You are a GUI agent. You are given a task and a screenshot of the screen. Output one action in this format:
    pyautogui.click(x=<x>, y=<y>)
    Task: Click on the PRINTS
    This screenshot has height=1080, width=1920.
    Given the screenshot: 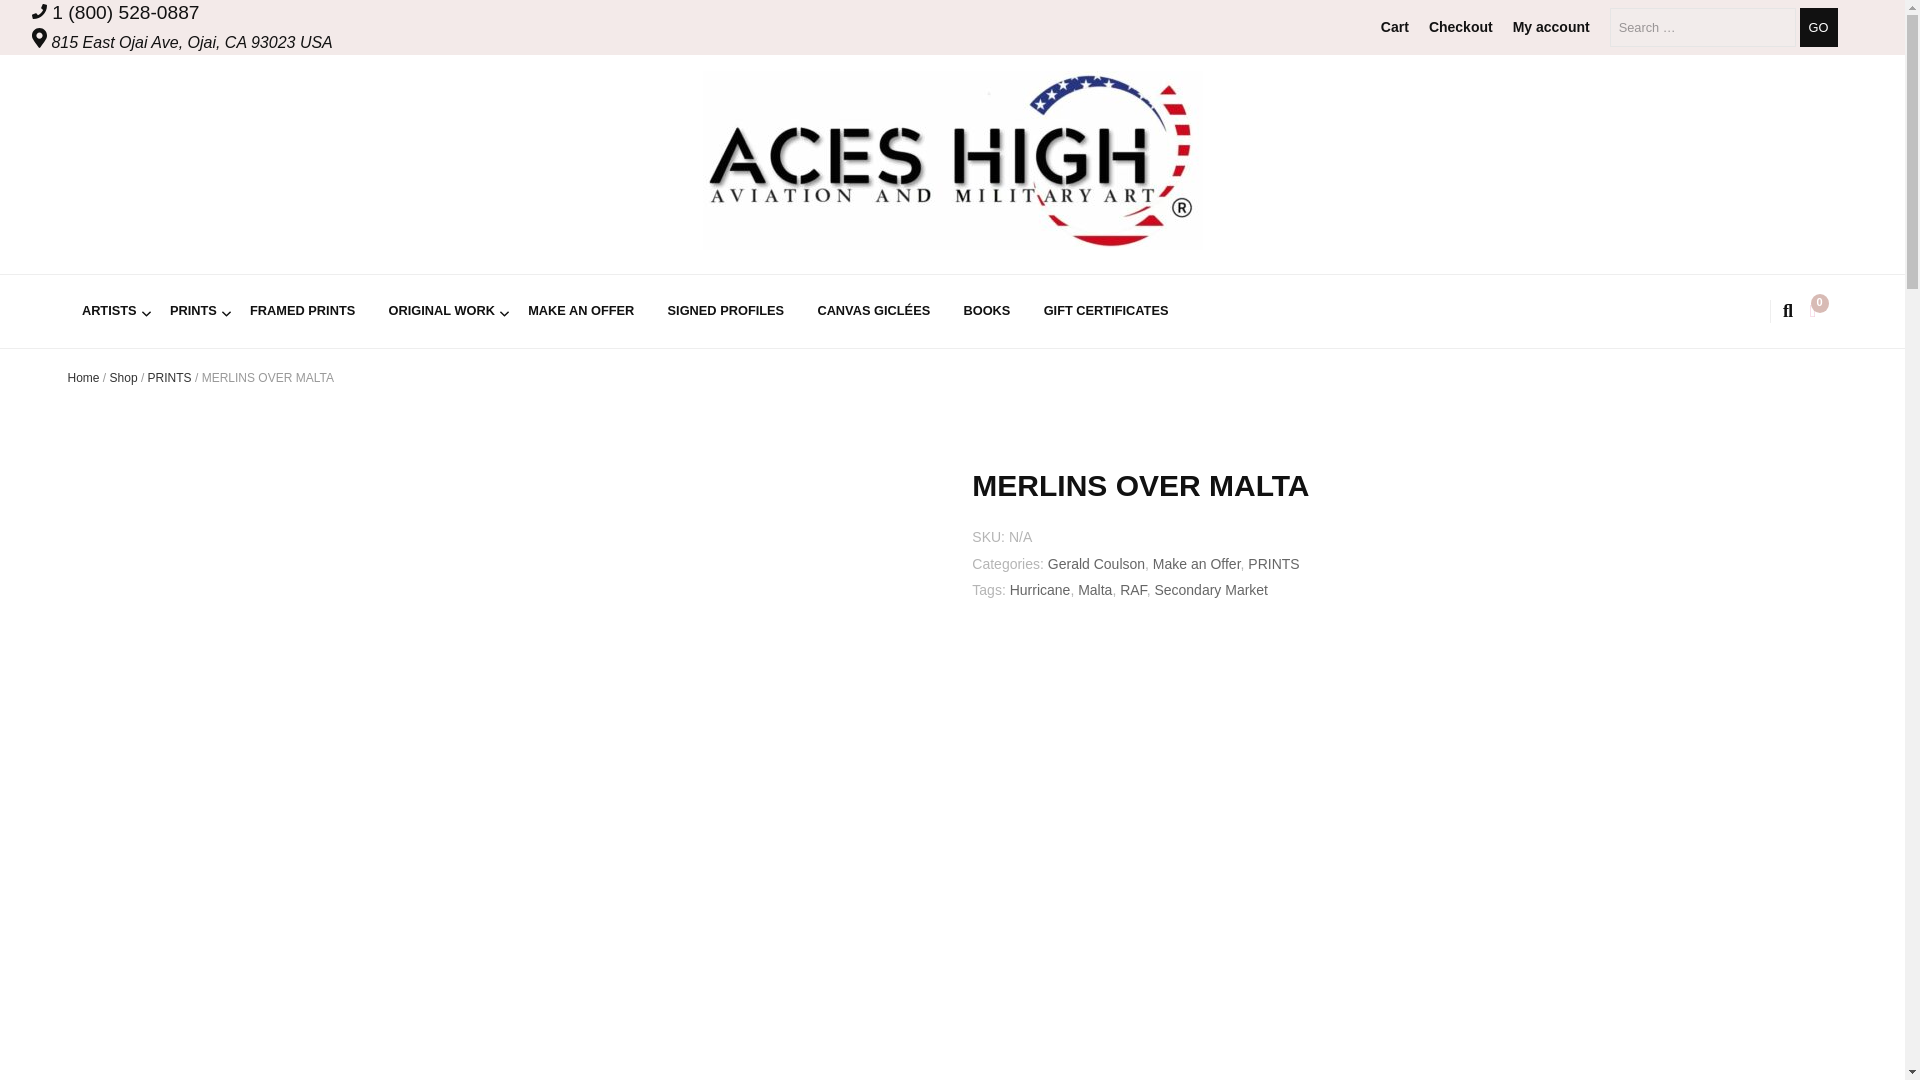 What is the action you would take?
    pyautogui.click(x=193, y=311)
    